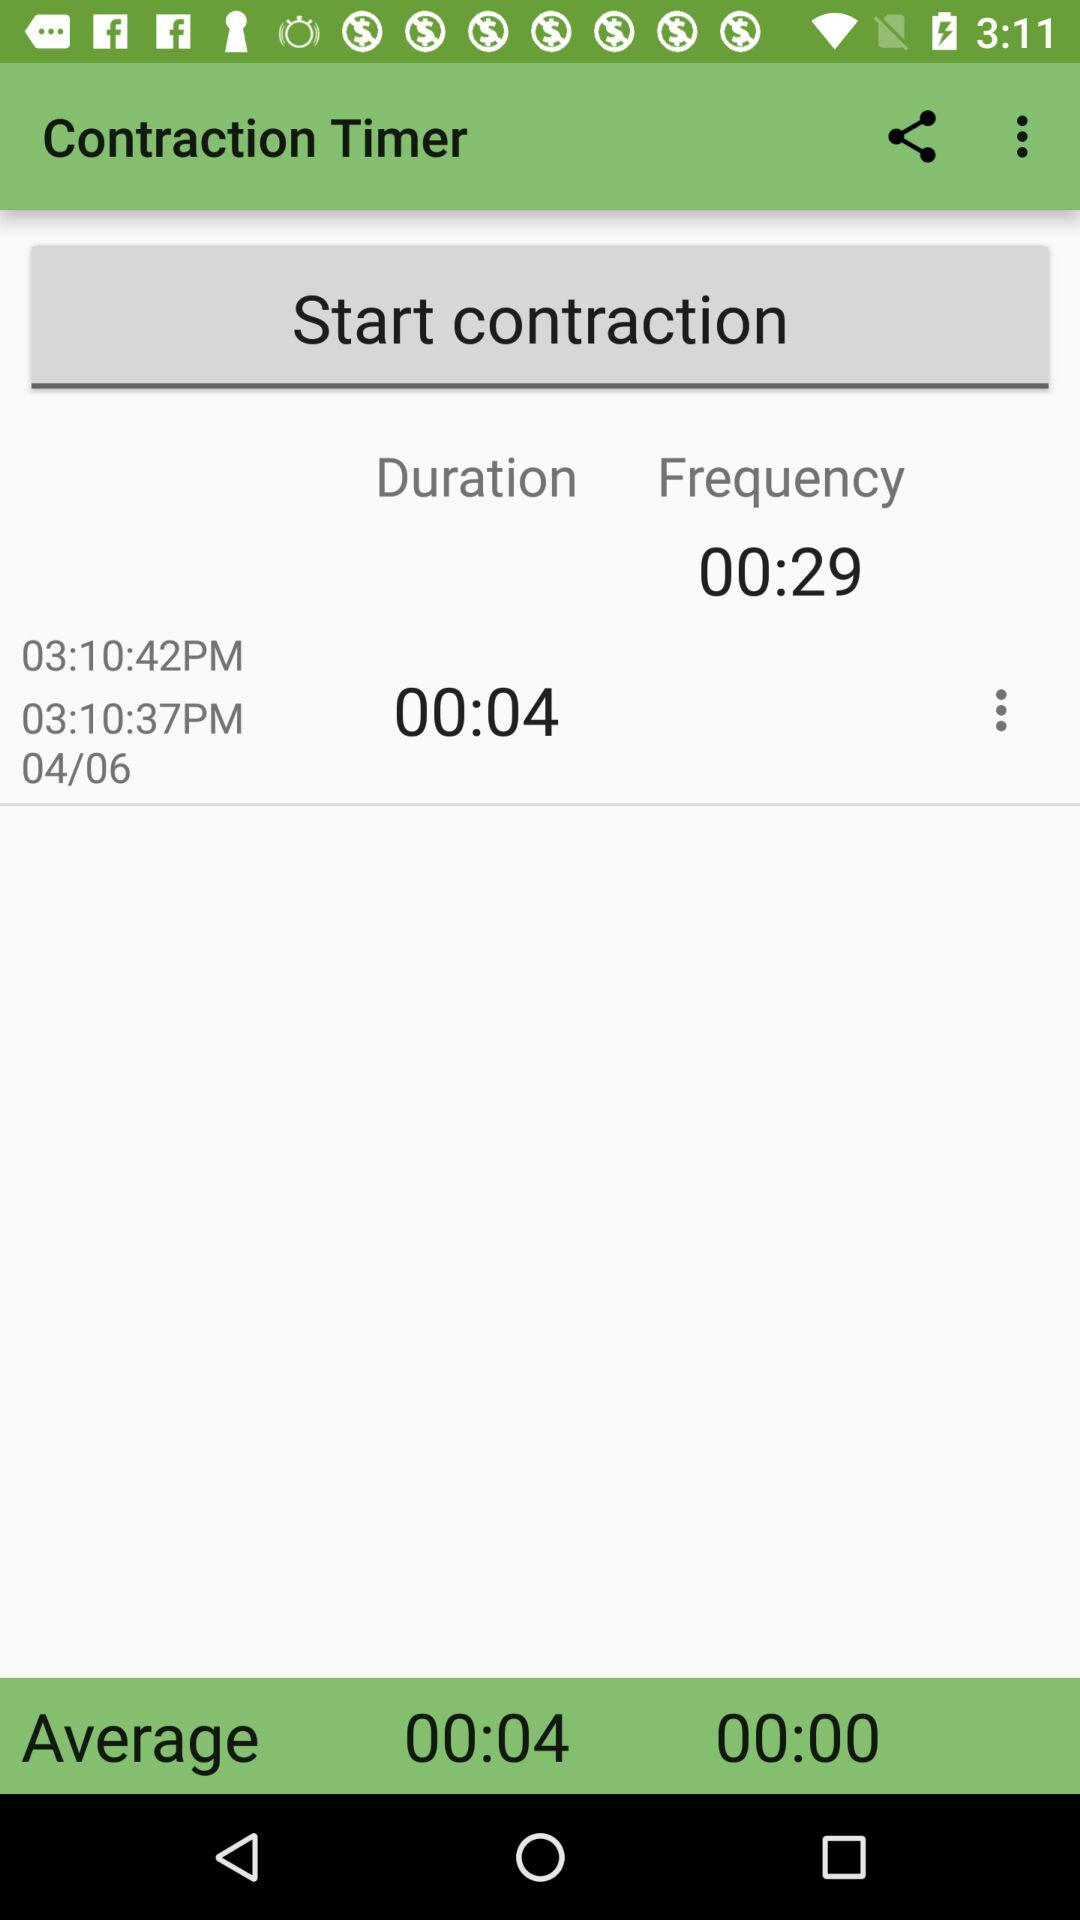  Describe the element at coordinates (912, 136) in the screenshot. I see `launch the app to the right of contraction timer item` at that location.